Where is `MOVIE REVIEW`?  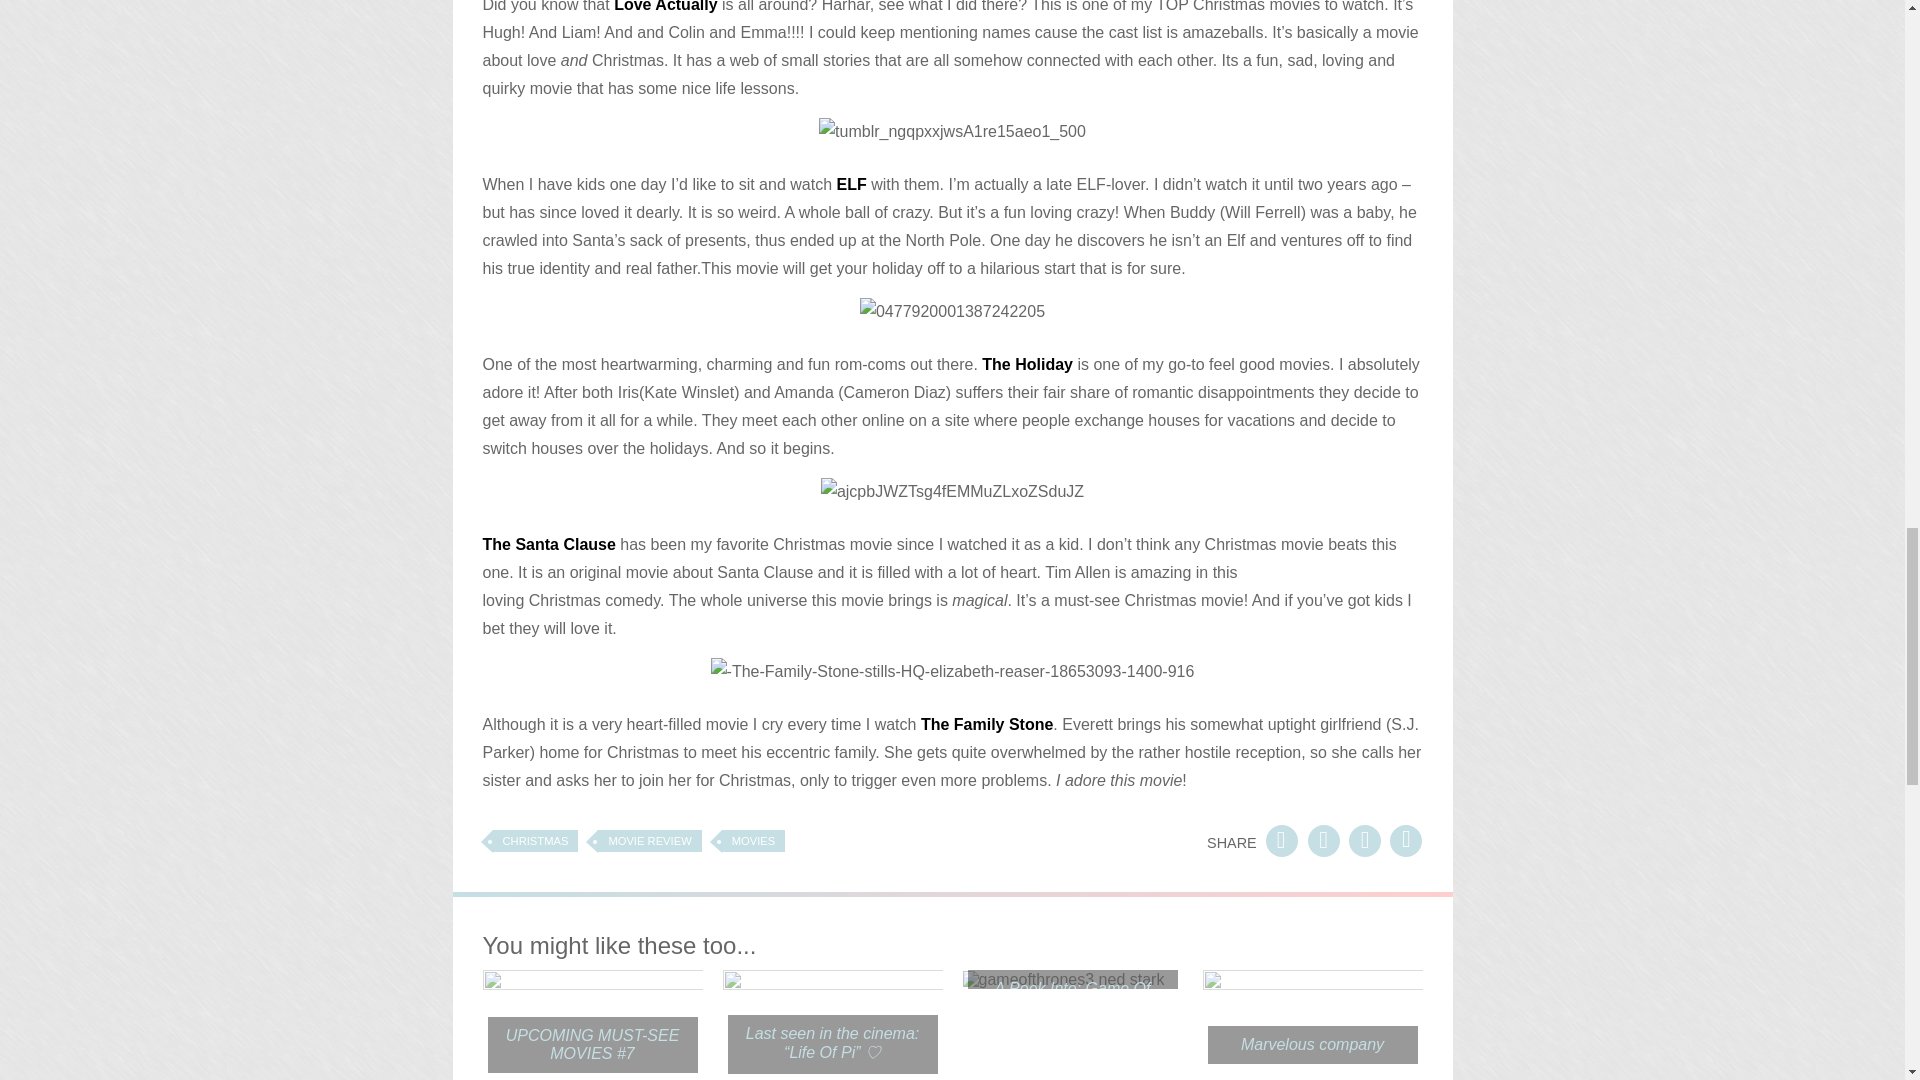
MOVIE REVIEW is located at coordinates (648, 841).